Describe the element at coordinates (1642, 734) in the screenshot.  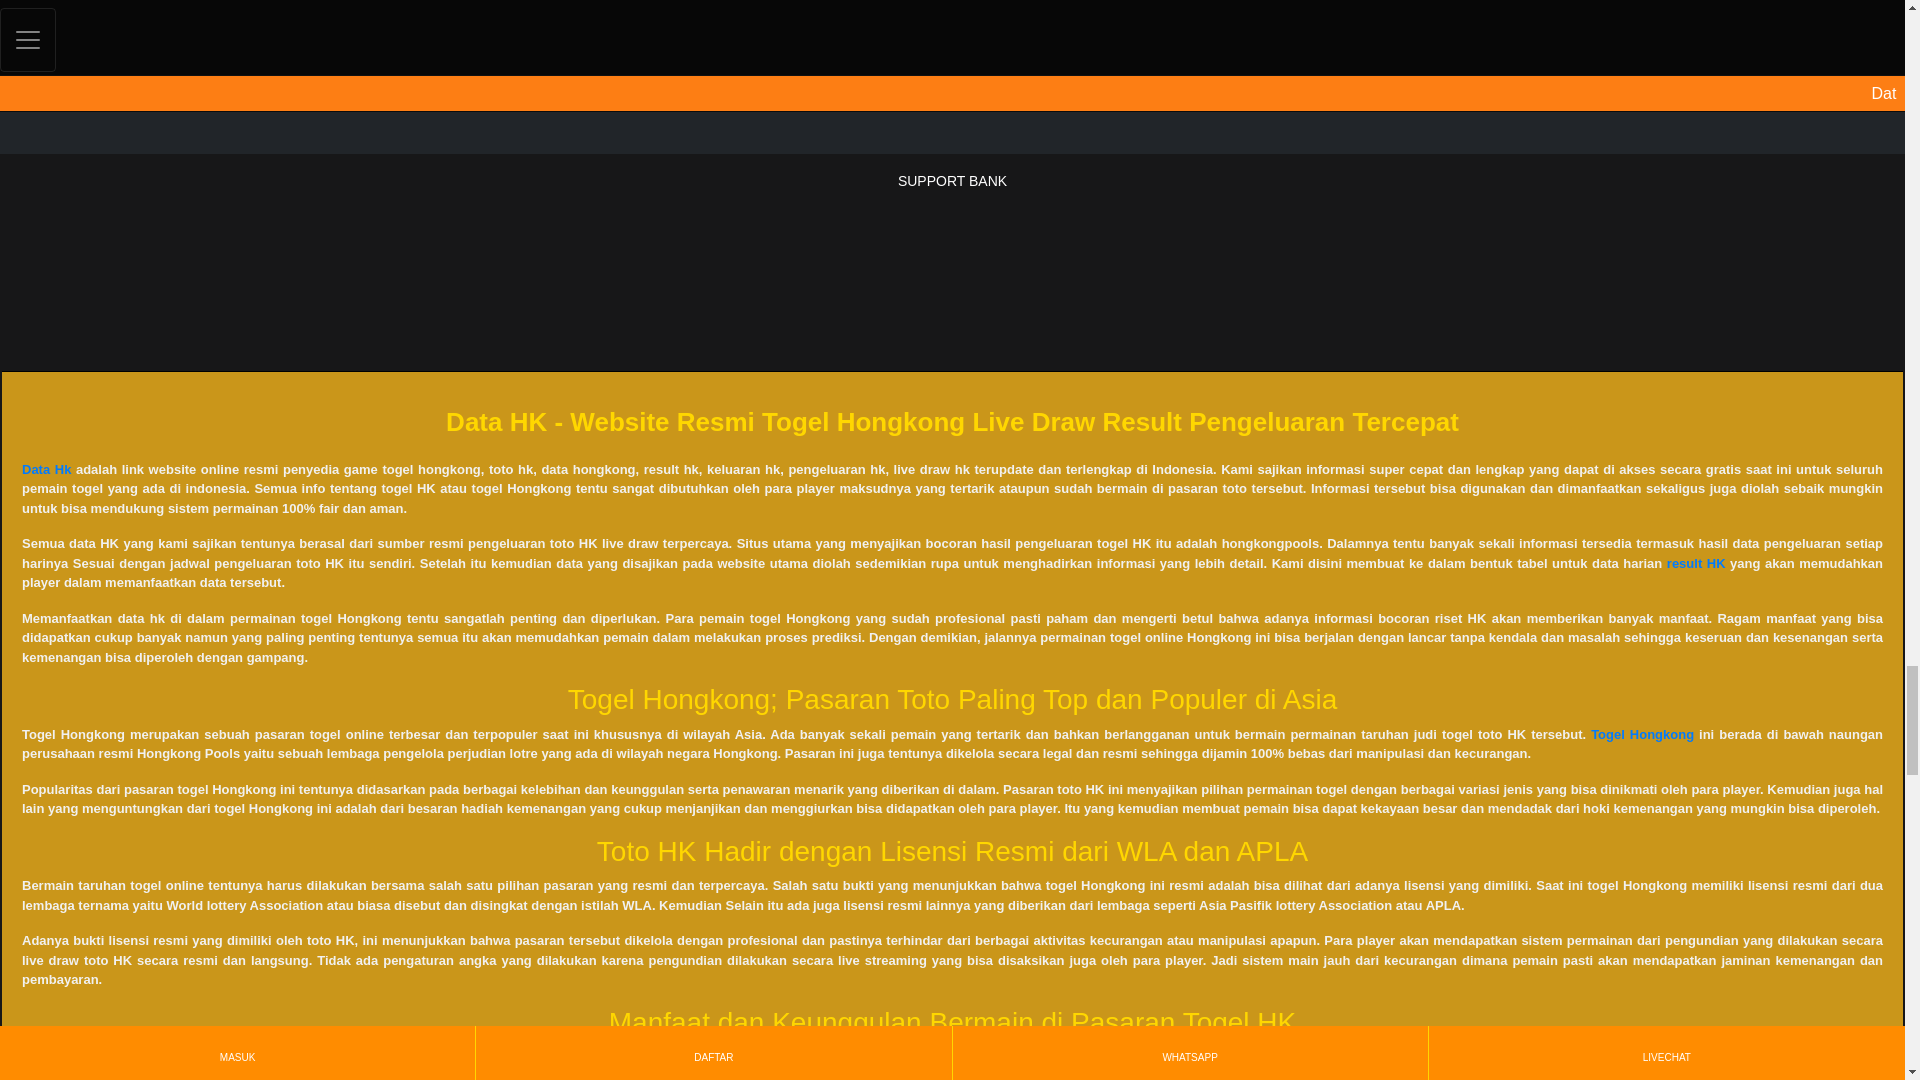
I see `Togel Hongkong` at that location.